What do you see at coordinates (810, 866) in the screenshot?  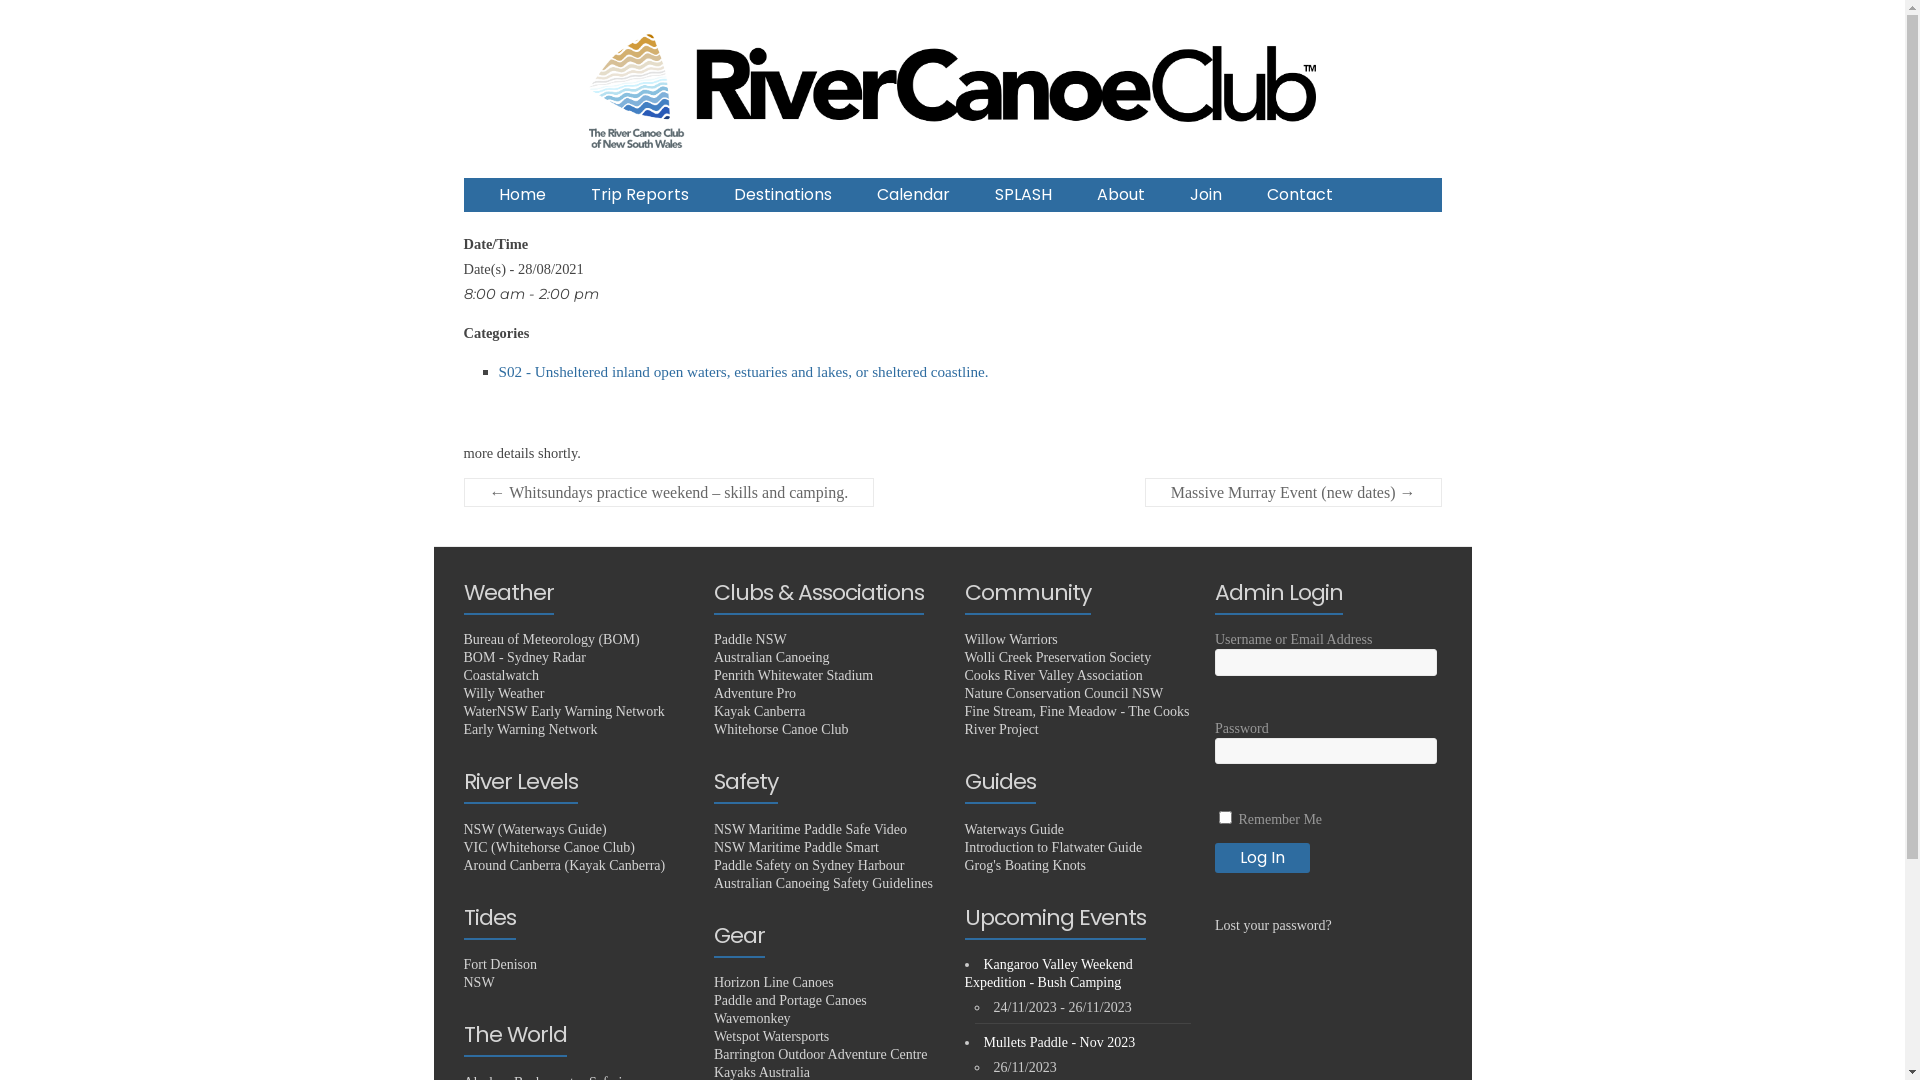 I see `Paddle Safety on Sydney Harbour` at bounding box center [810, 866].